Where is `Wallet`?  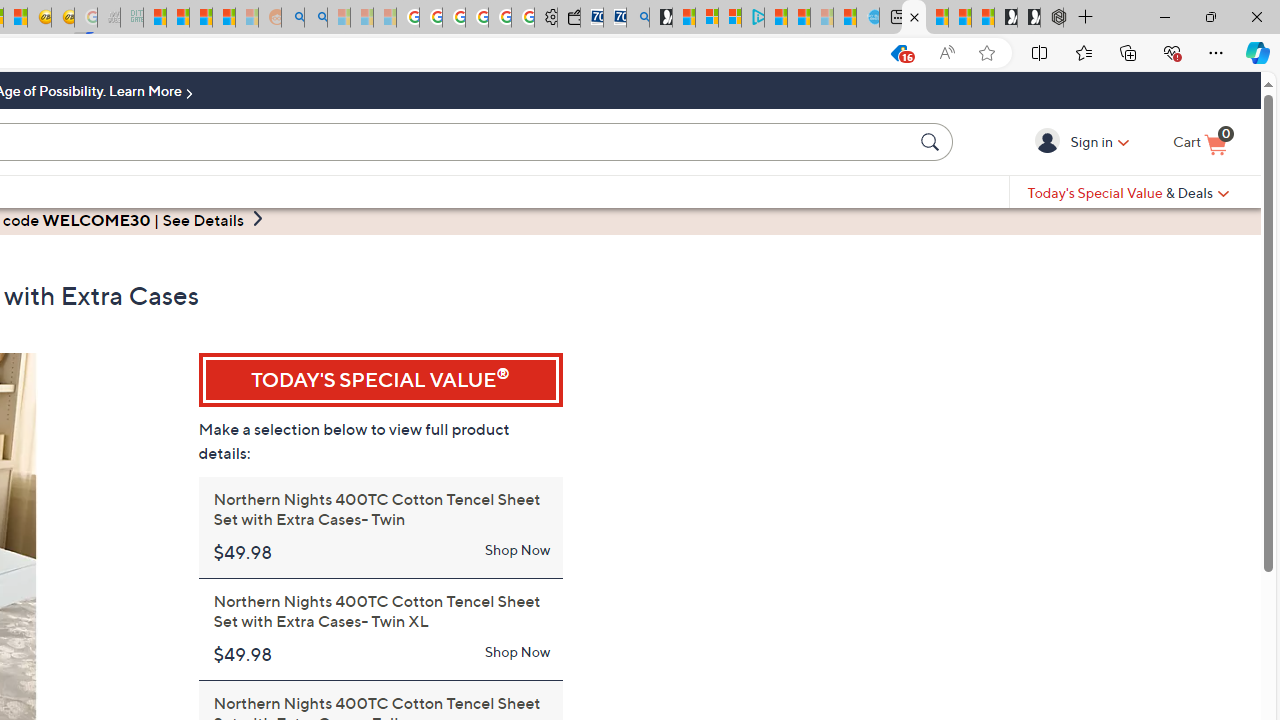
Wallet is located at coordinates (568, 18).